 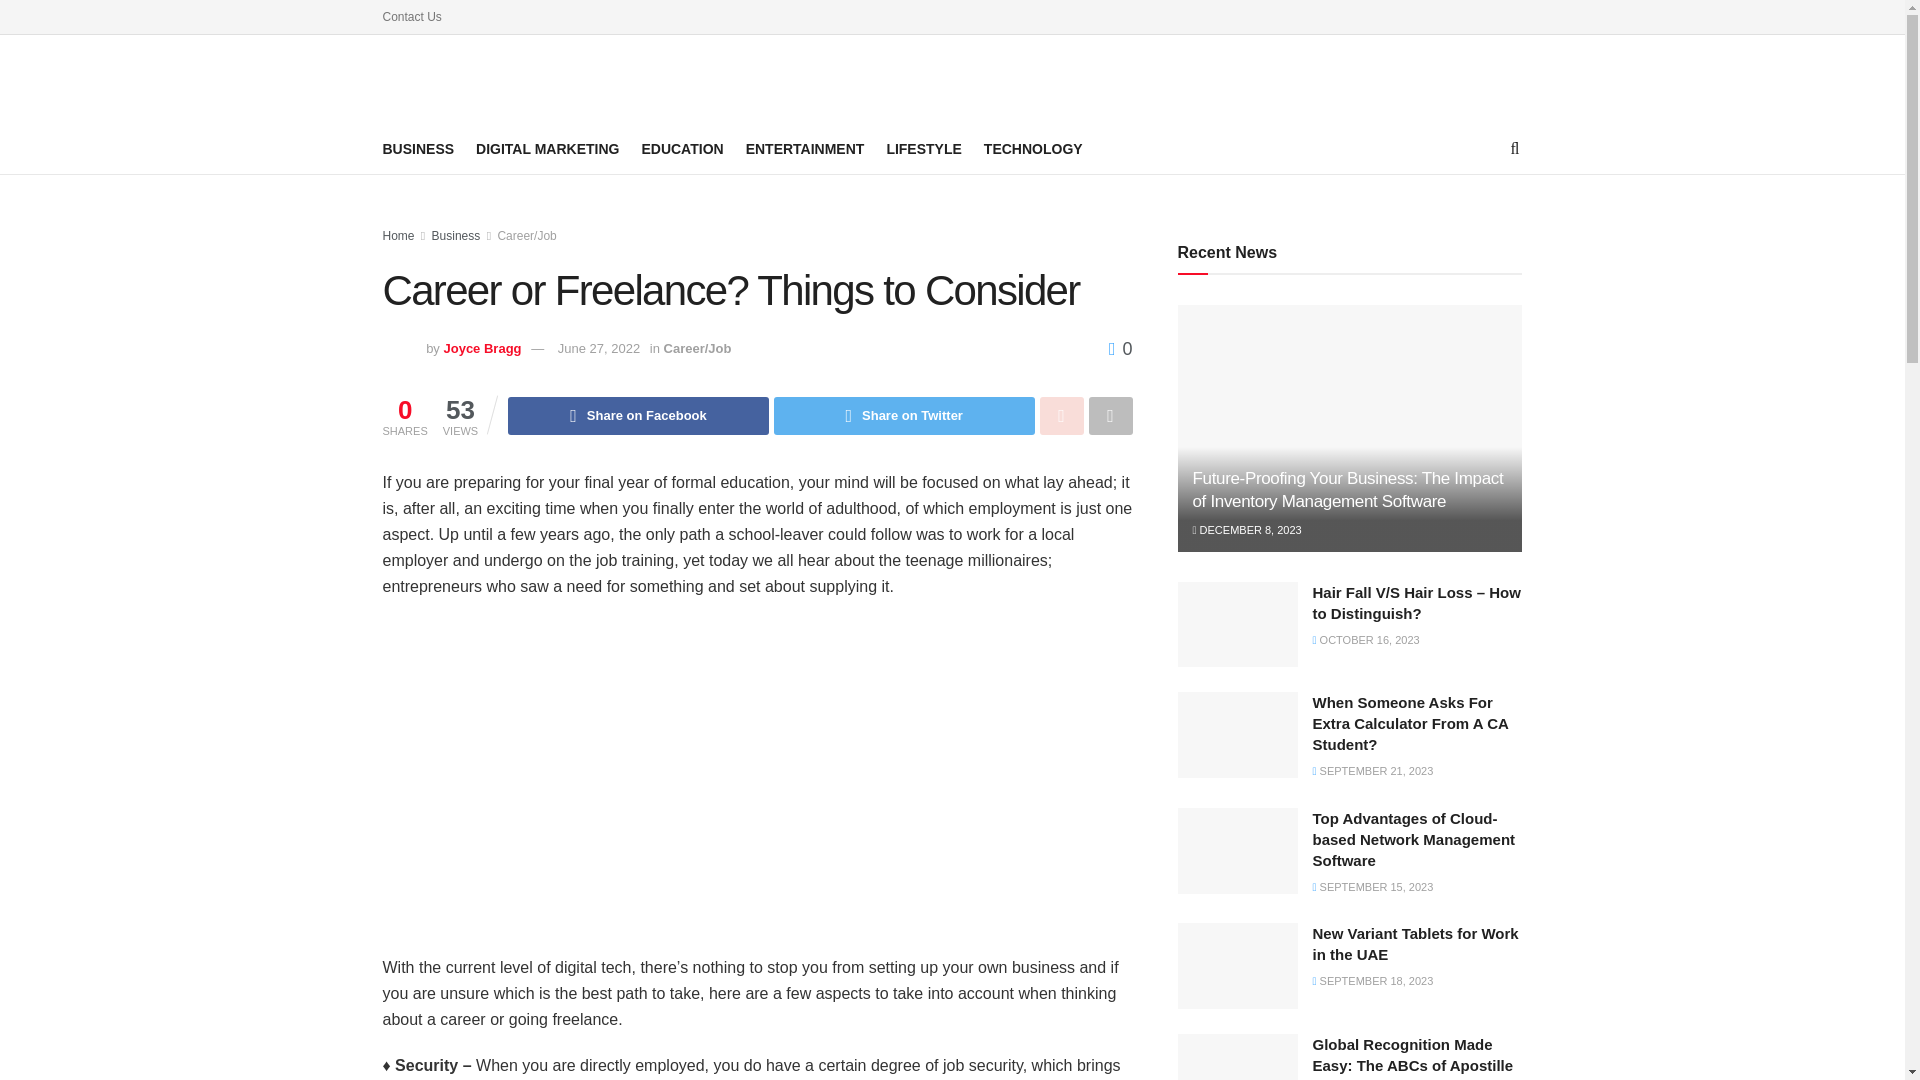 What do you see at coordinates (418, 149) in the screenshot?
I see `BUSINESS` at bounding box center [418, 149].